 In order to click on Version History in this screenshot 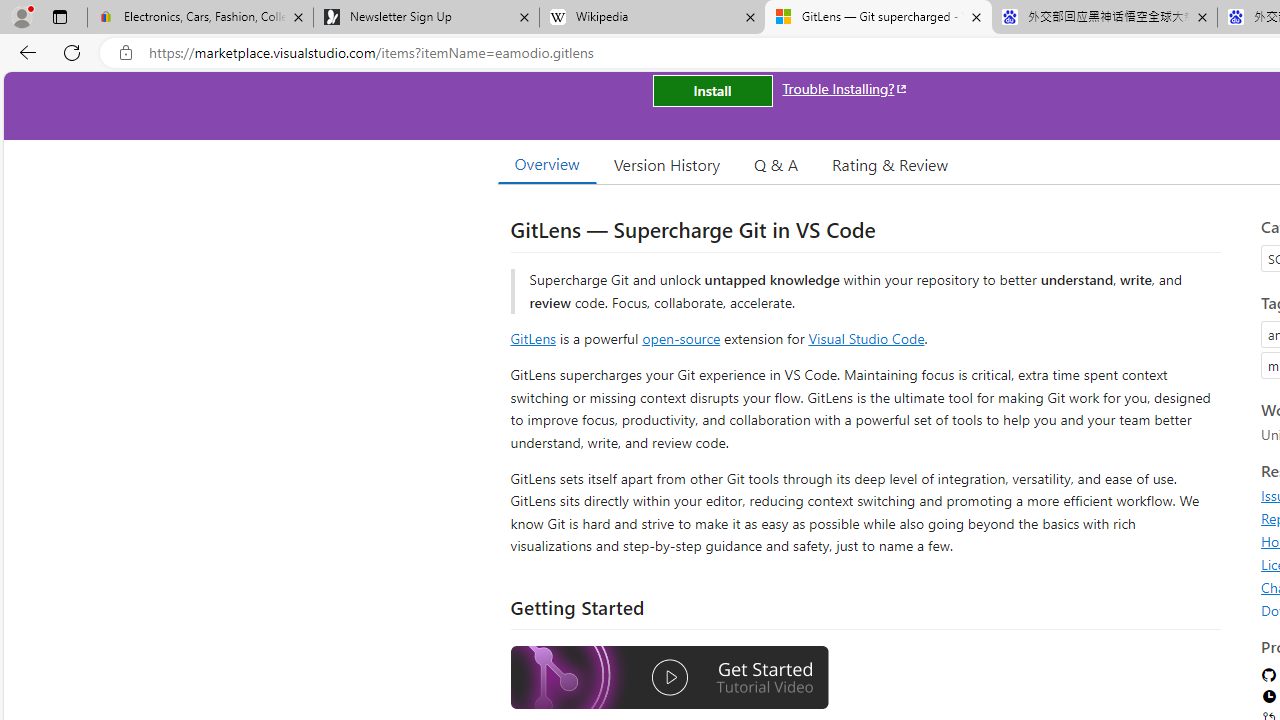, I will do `click(667, 164)`.